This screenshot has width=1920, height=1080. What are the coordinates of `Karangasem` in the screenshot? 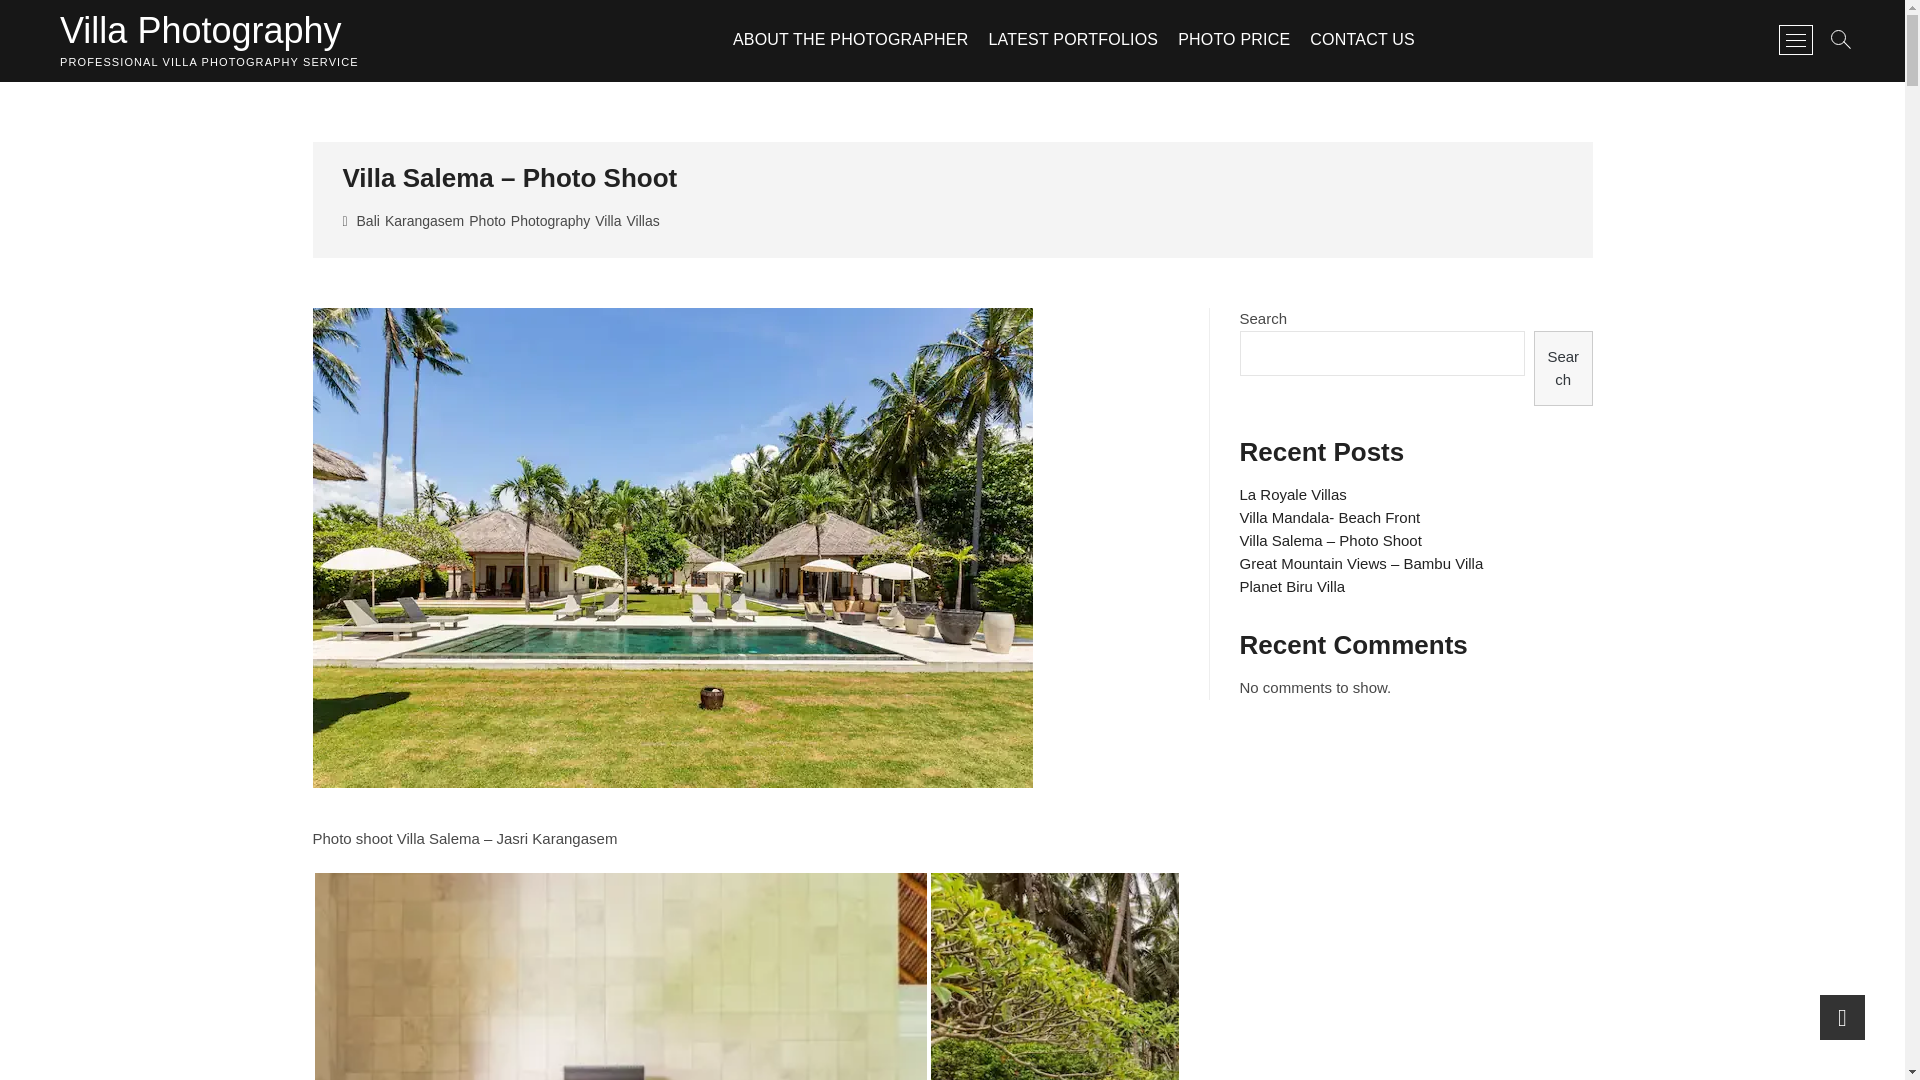 It's located at (426, 223).